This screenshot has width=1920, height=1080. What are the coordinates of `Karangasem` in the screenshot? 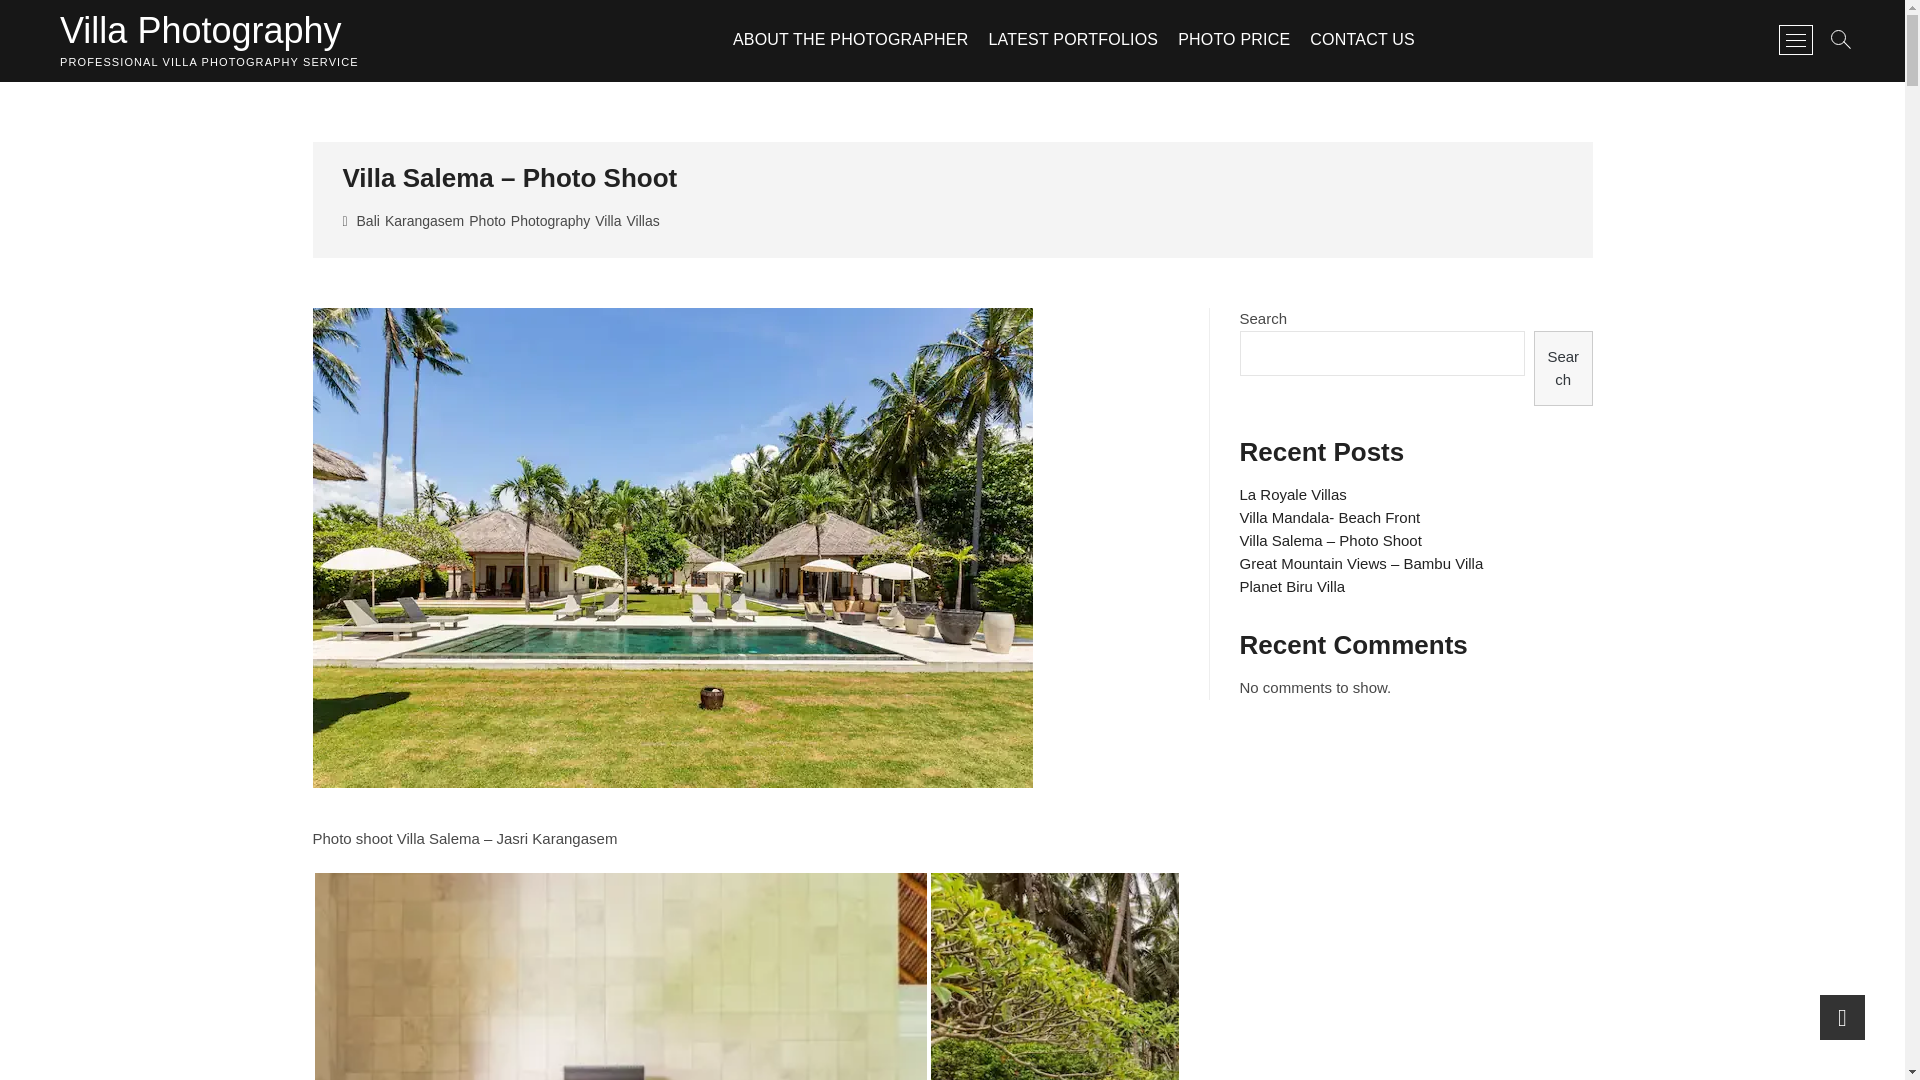 It's located at (426, 223).